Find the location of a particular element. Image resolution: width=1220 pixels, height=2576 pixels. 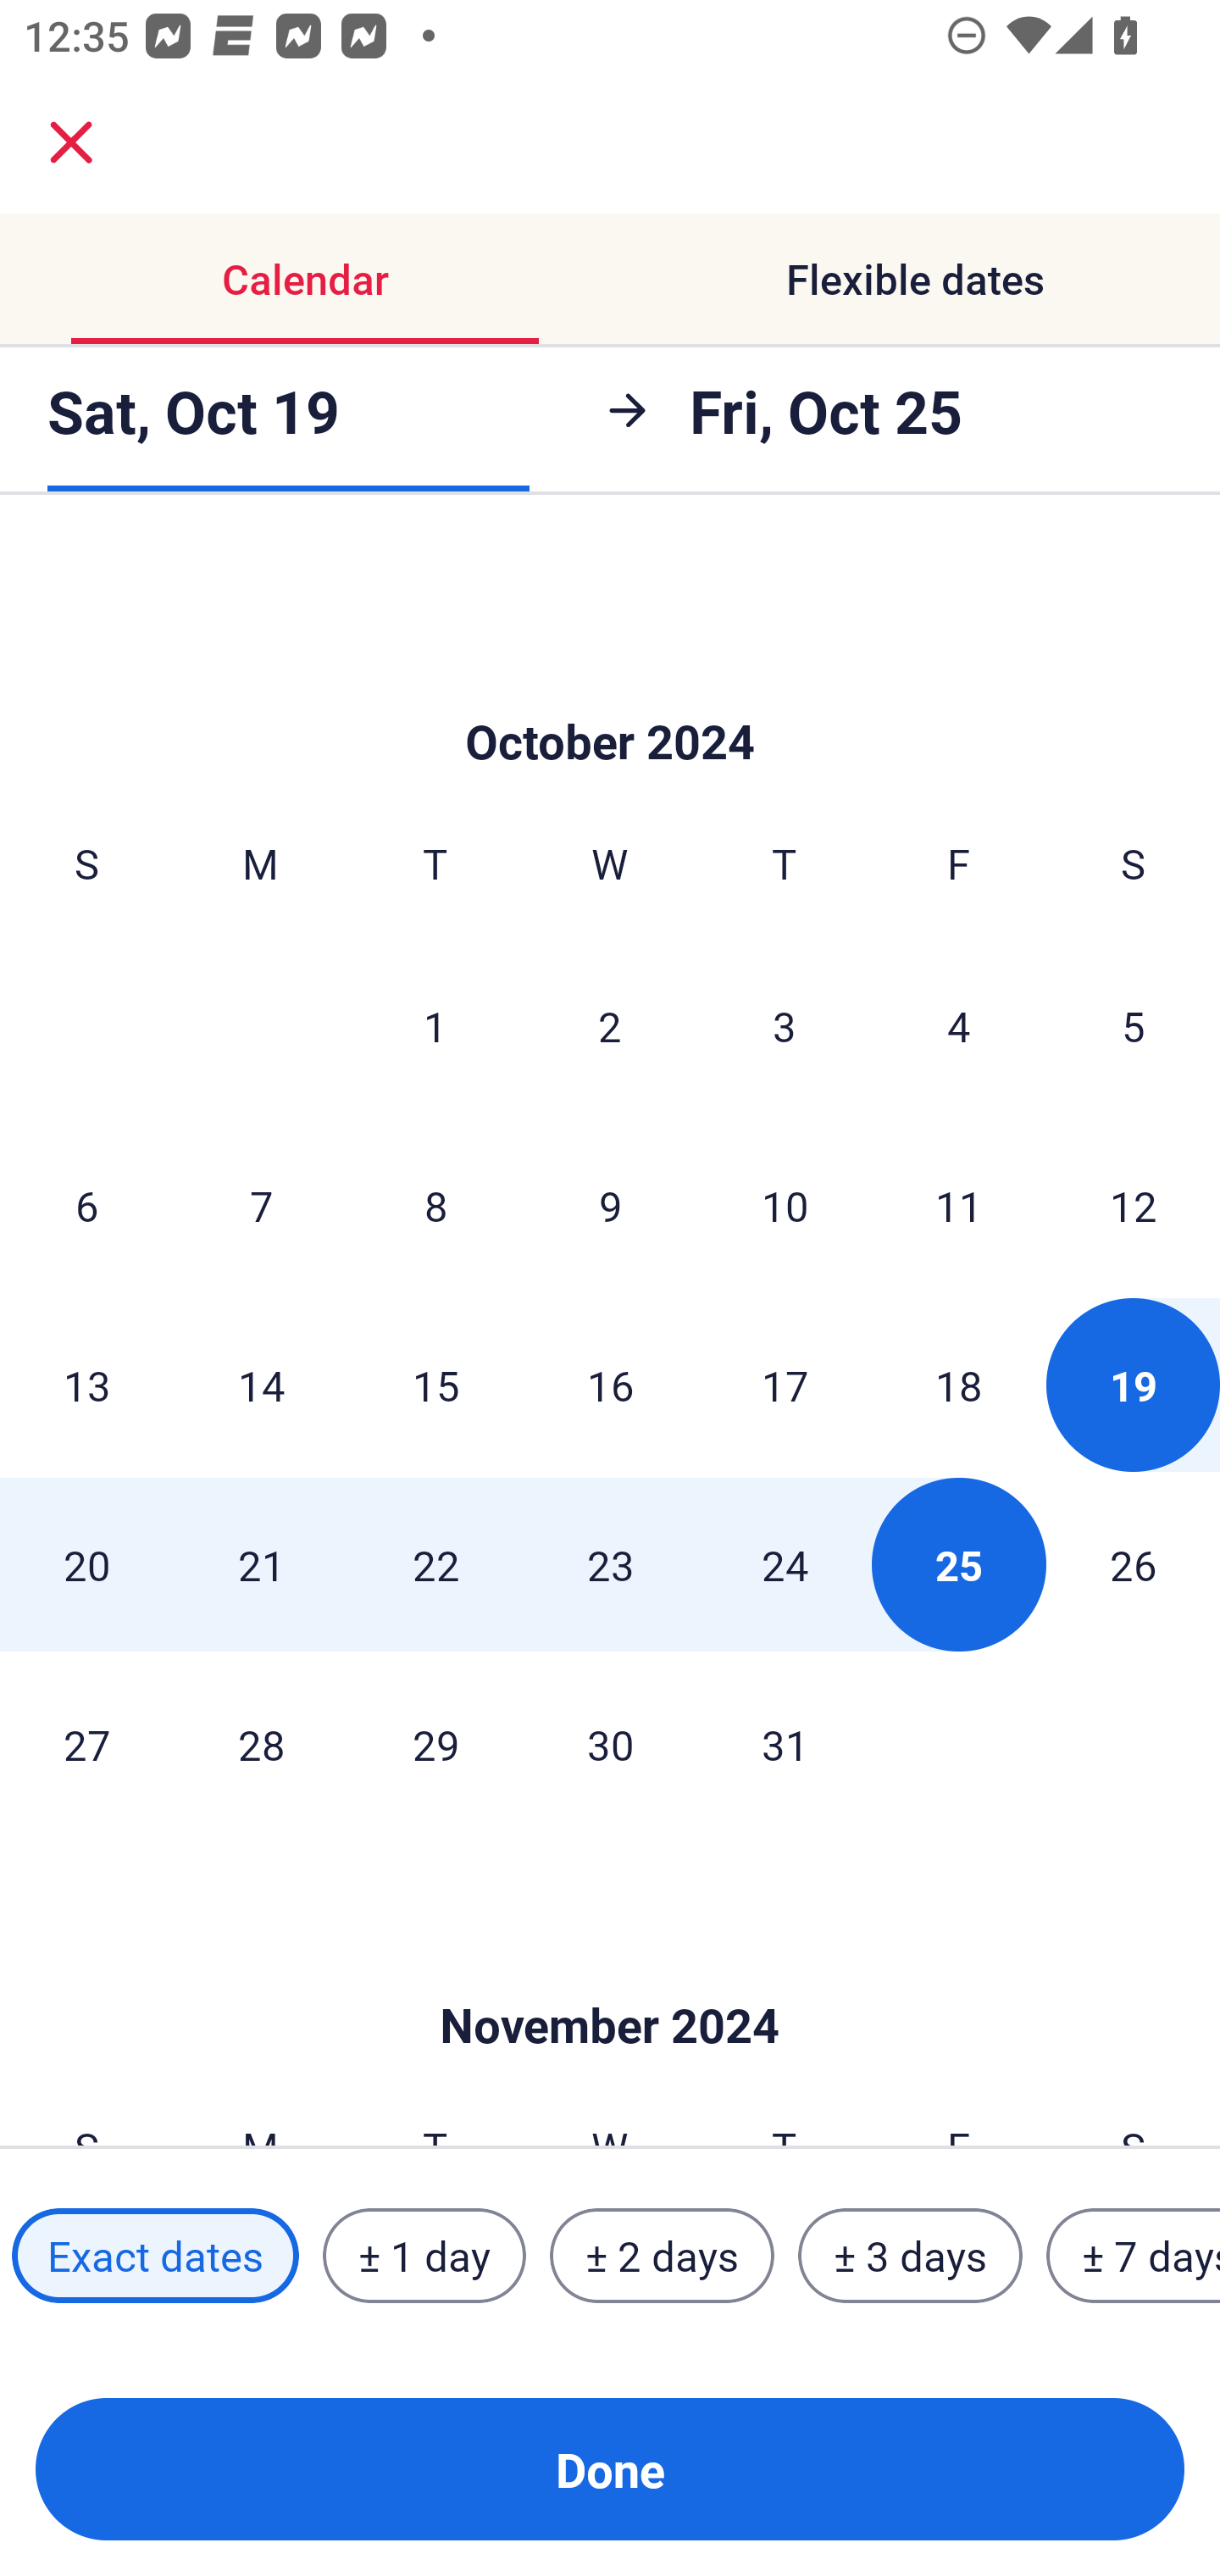

Exact dates is located at coordinates (155, 2255).